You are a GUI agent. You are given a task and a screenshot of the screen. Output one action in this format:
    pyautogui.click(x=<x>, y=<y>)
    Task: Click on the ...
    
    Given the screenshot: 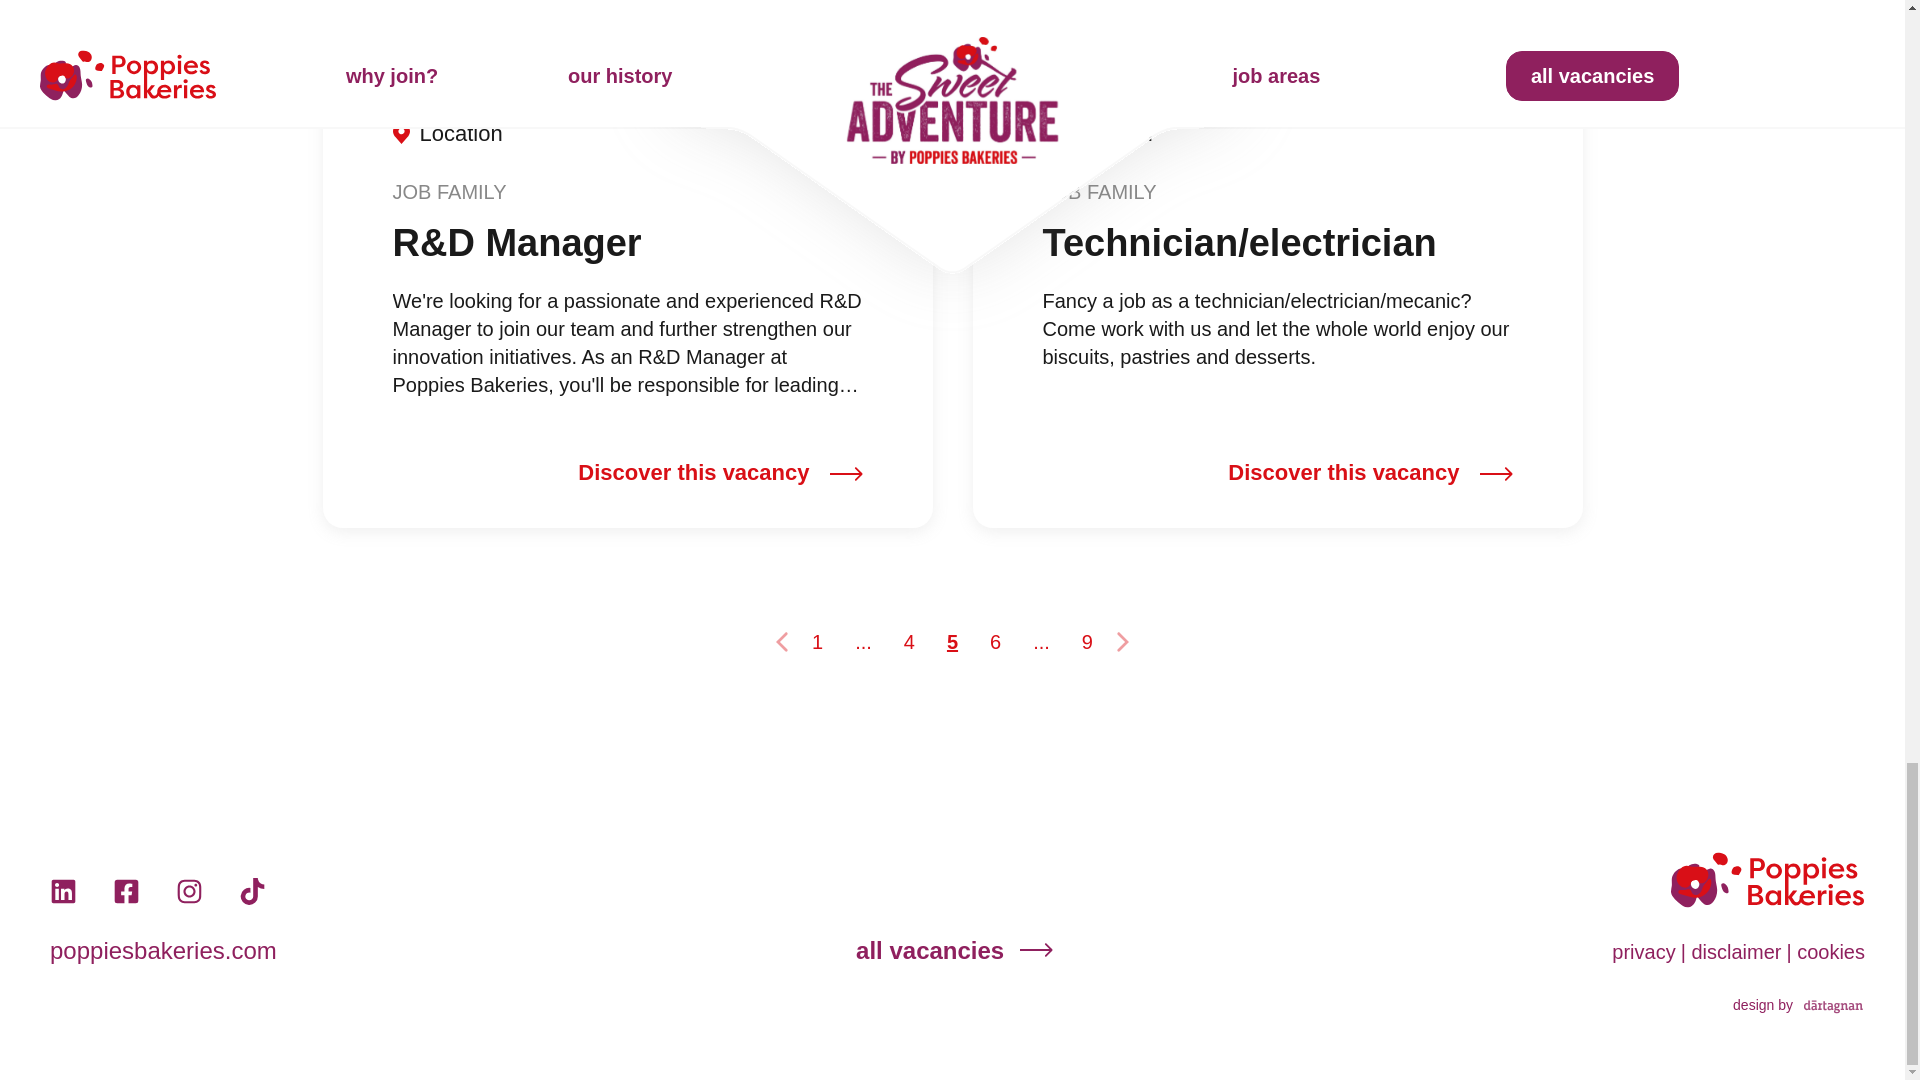 What is the action you would take?
    pyautogui.click(x=1041, y=642)
    